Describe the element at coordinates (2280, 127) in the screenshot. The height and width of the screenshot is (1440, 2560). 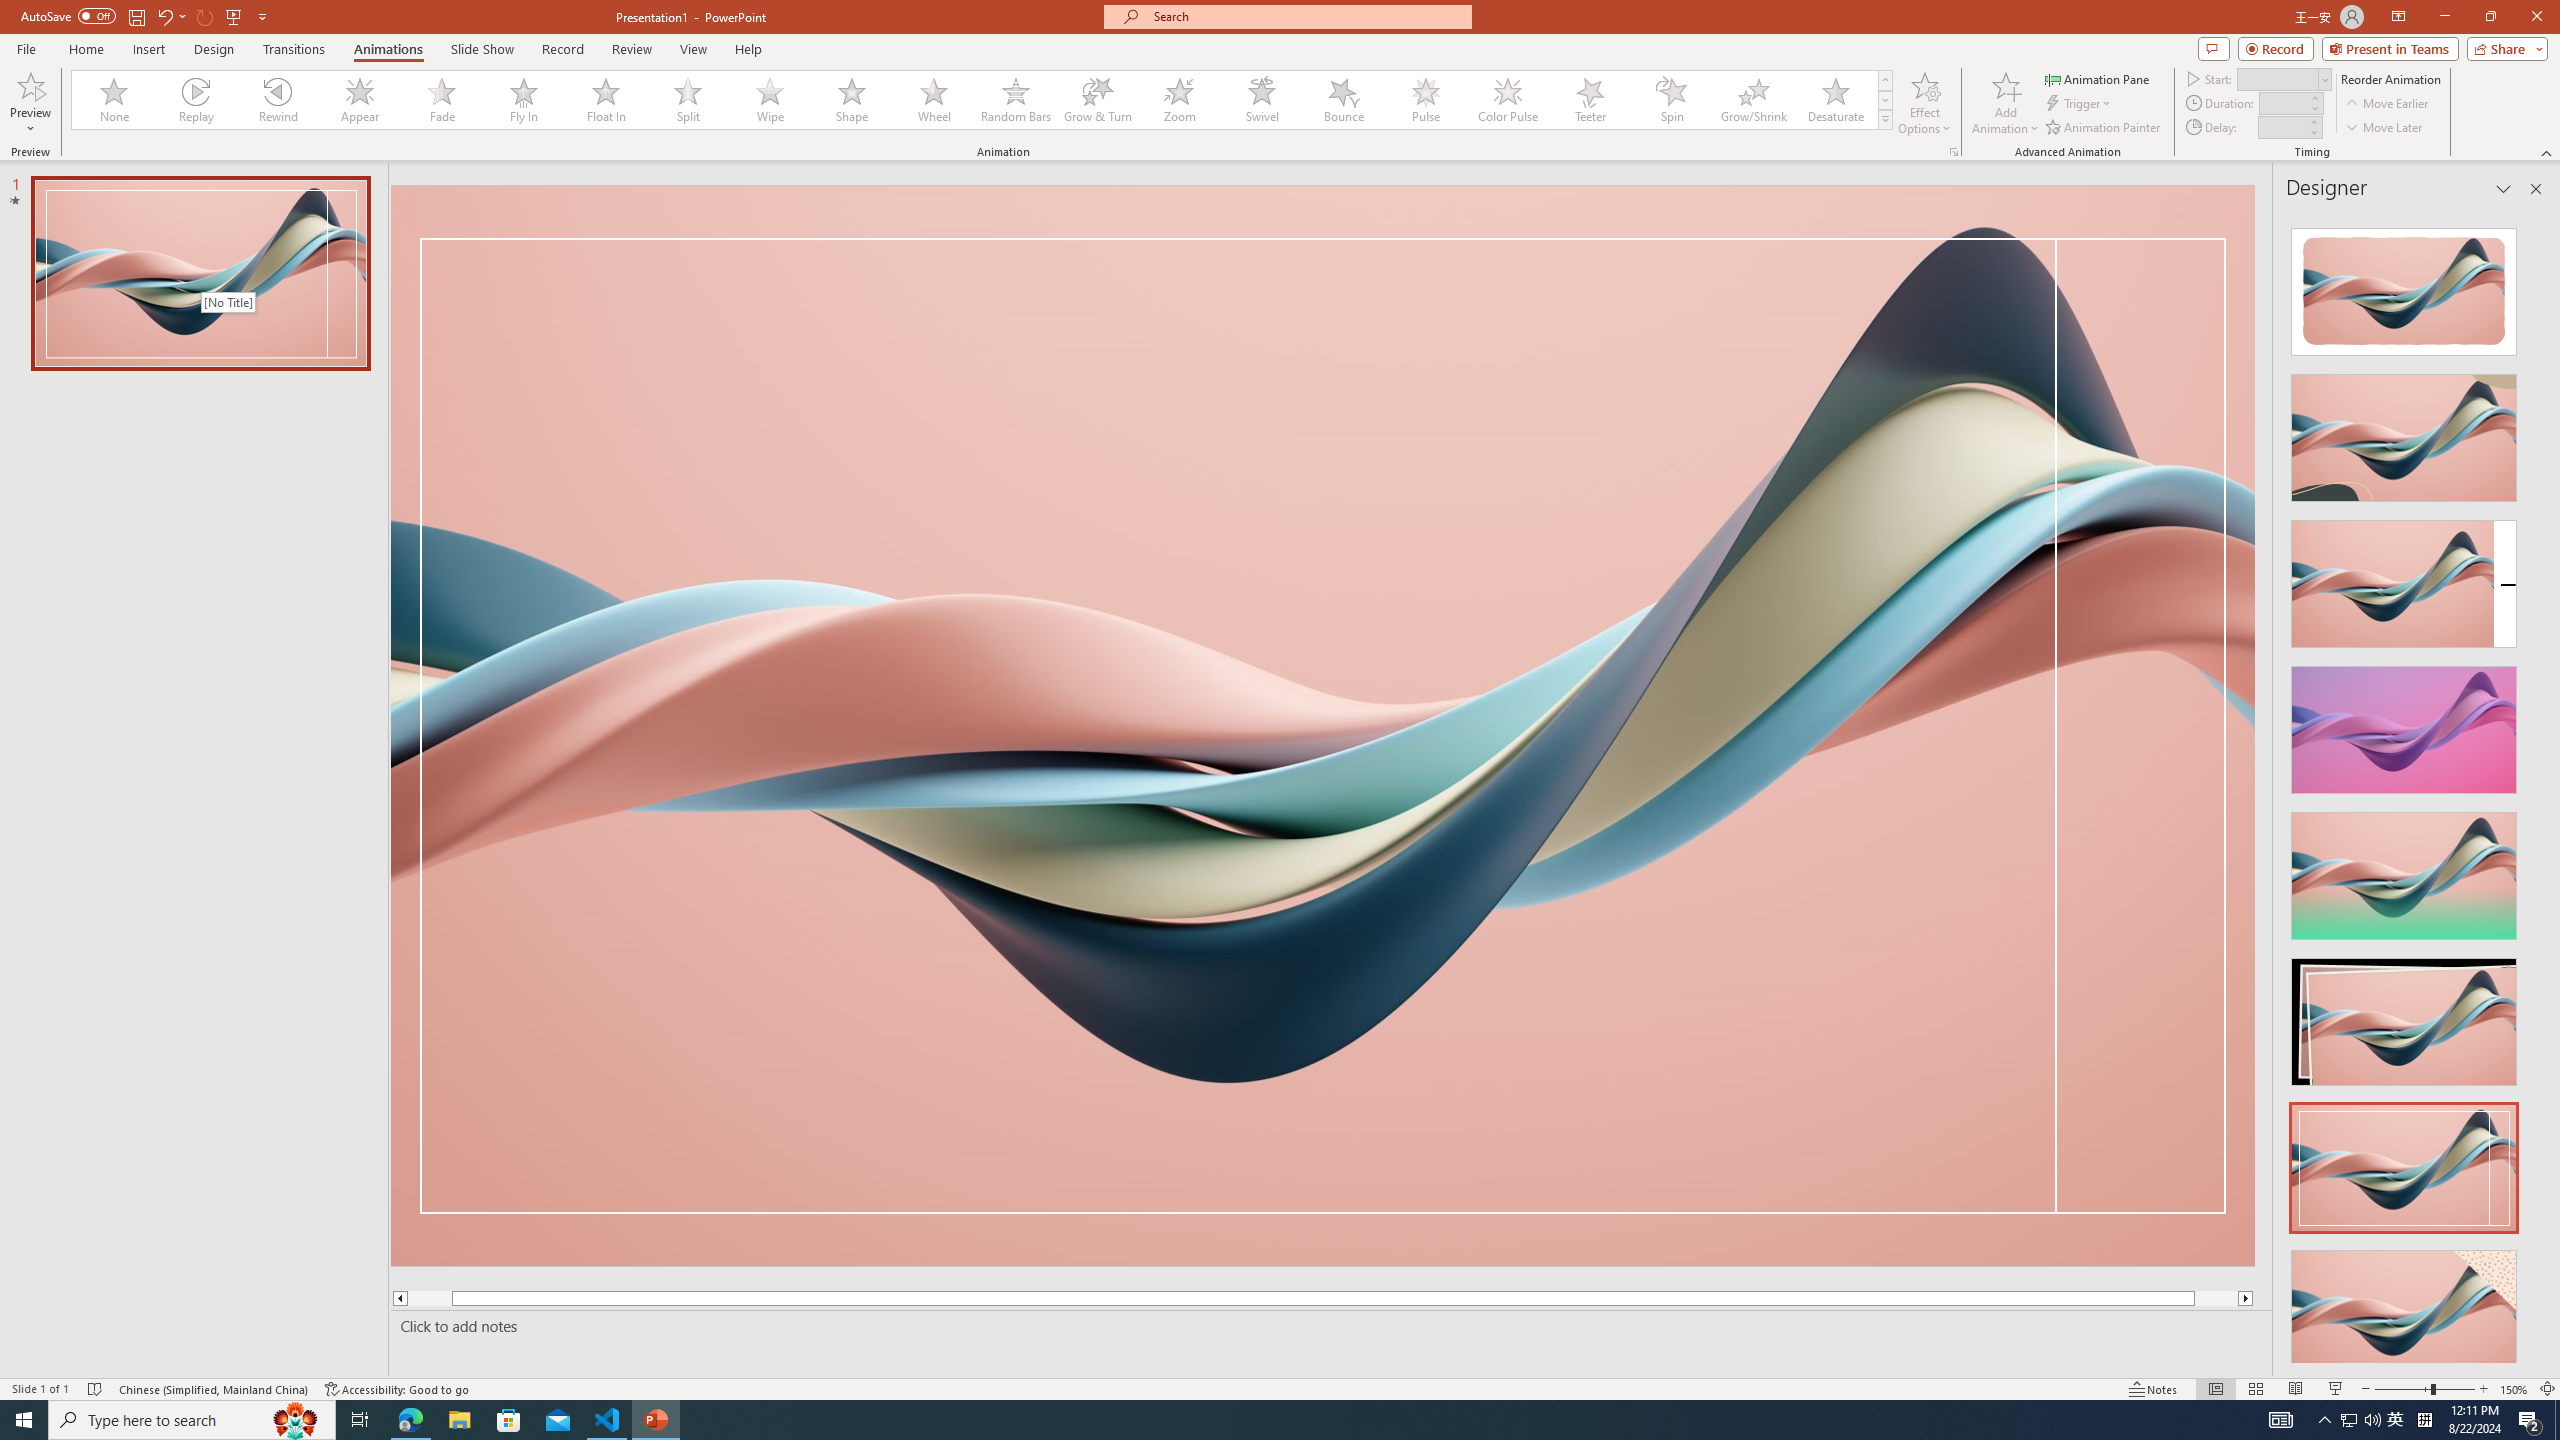
I see `Animation Delay` at that location.